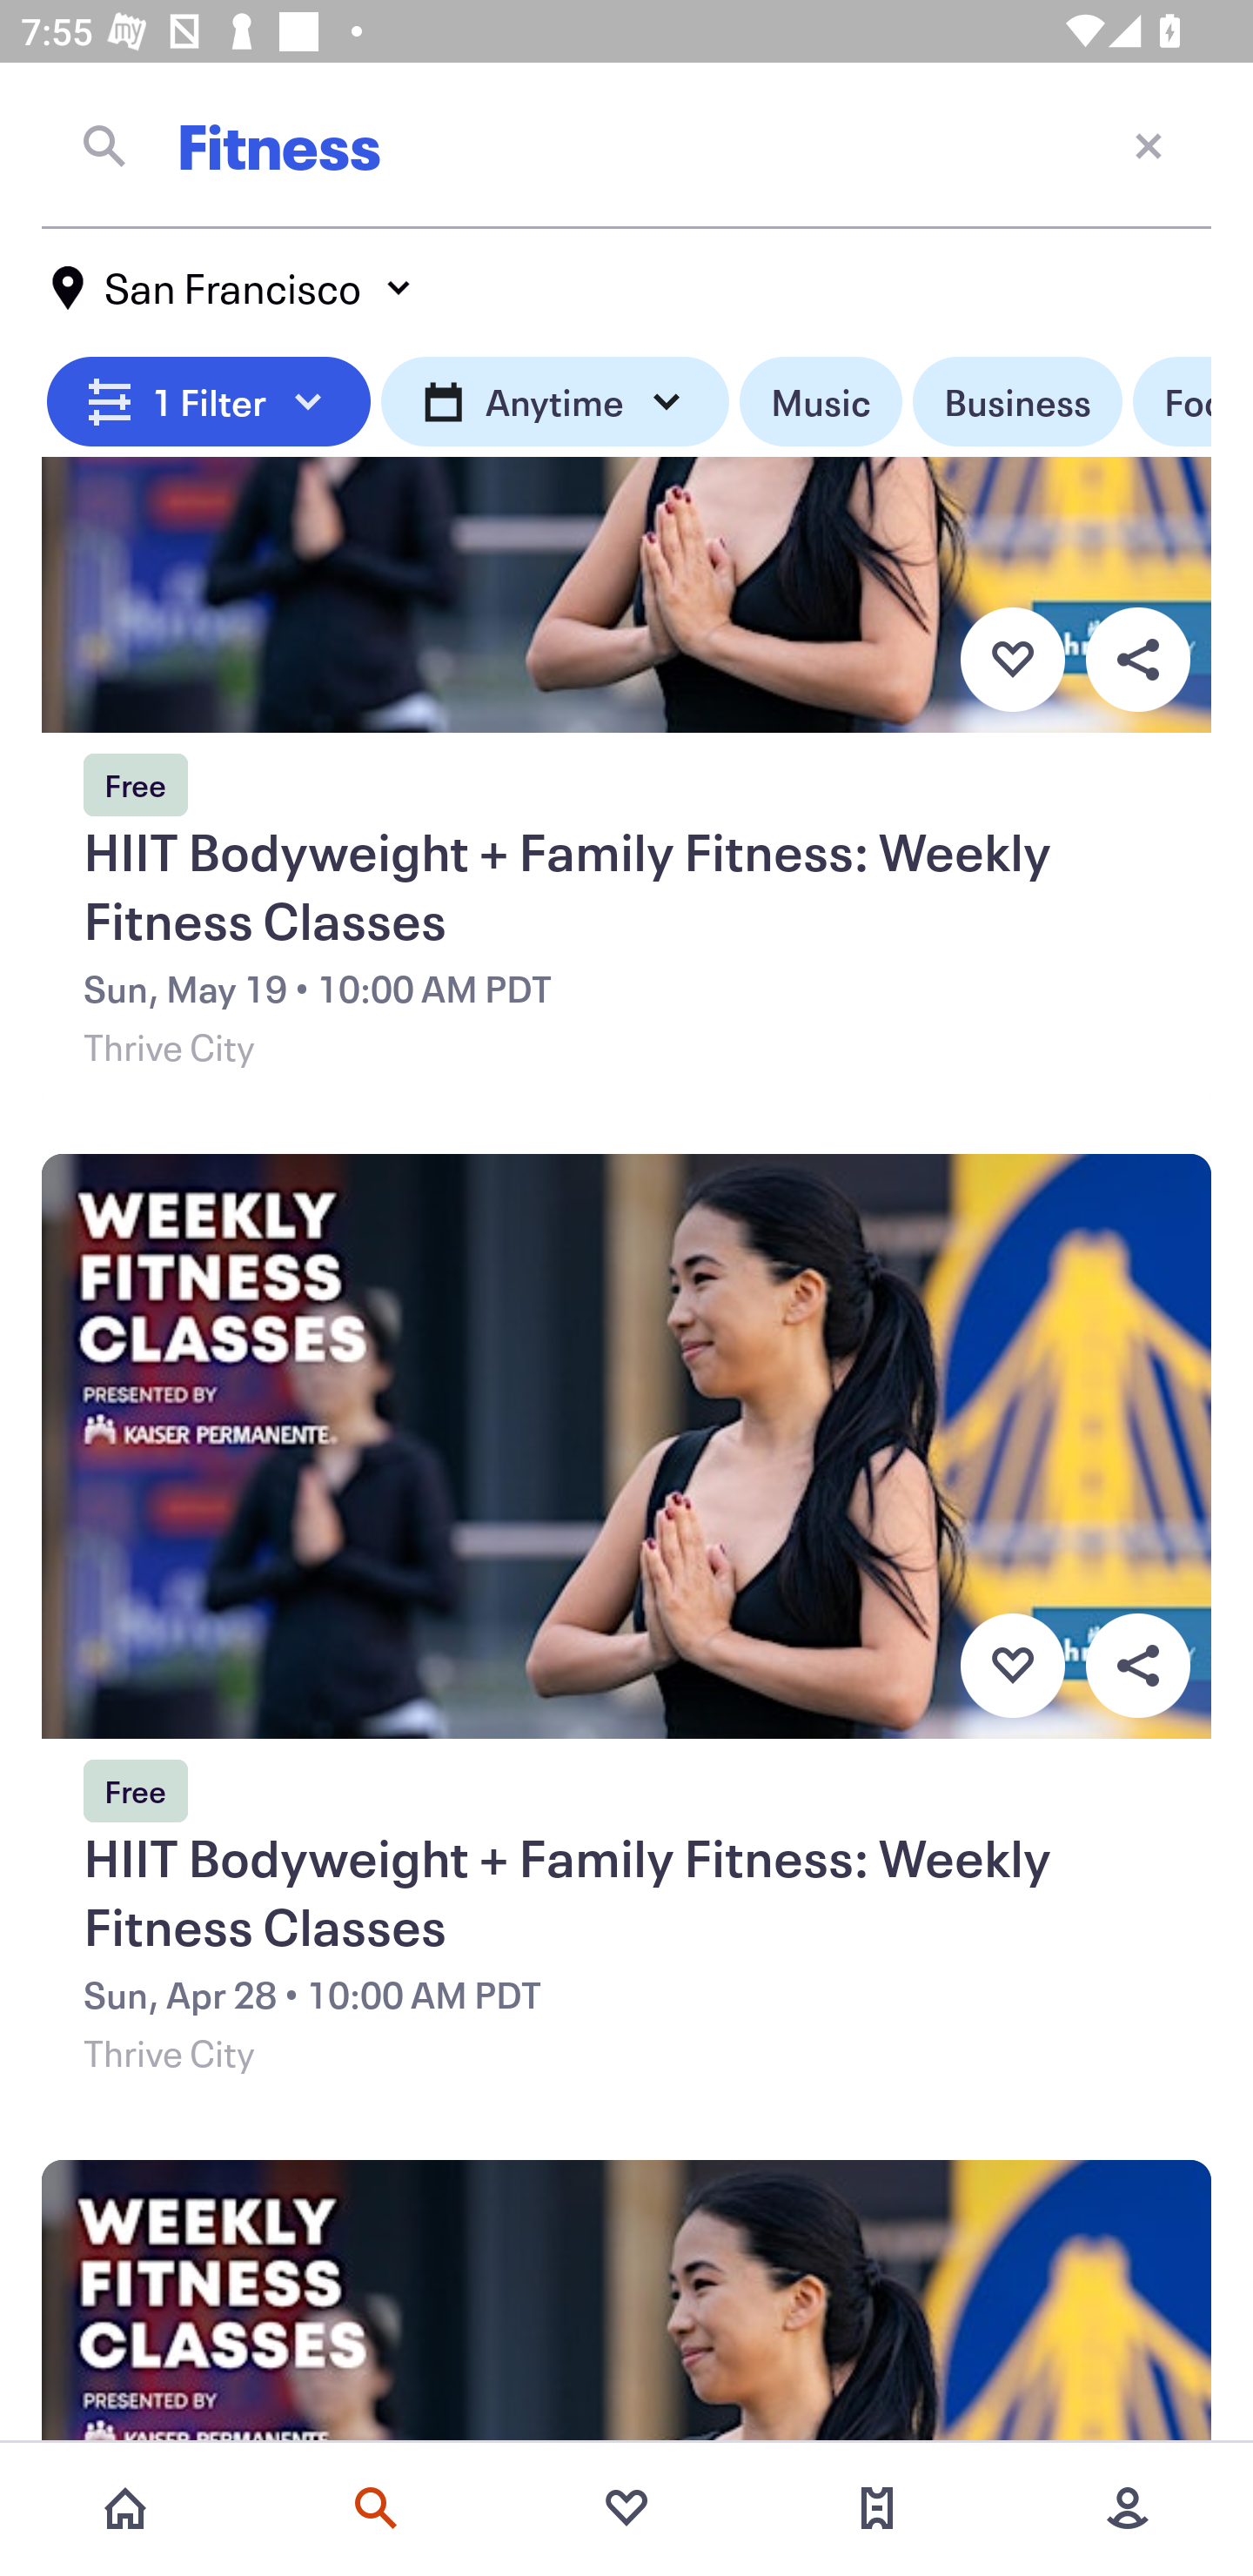 This screenshot has height=2576, width=1253. Describe the element at coordinates (125, 2508) in the screenshot. I see `Home` at that location.